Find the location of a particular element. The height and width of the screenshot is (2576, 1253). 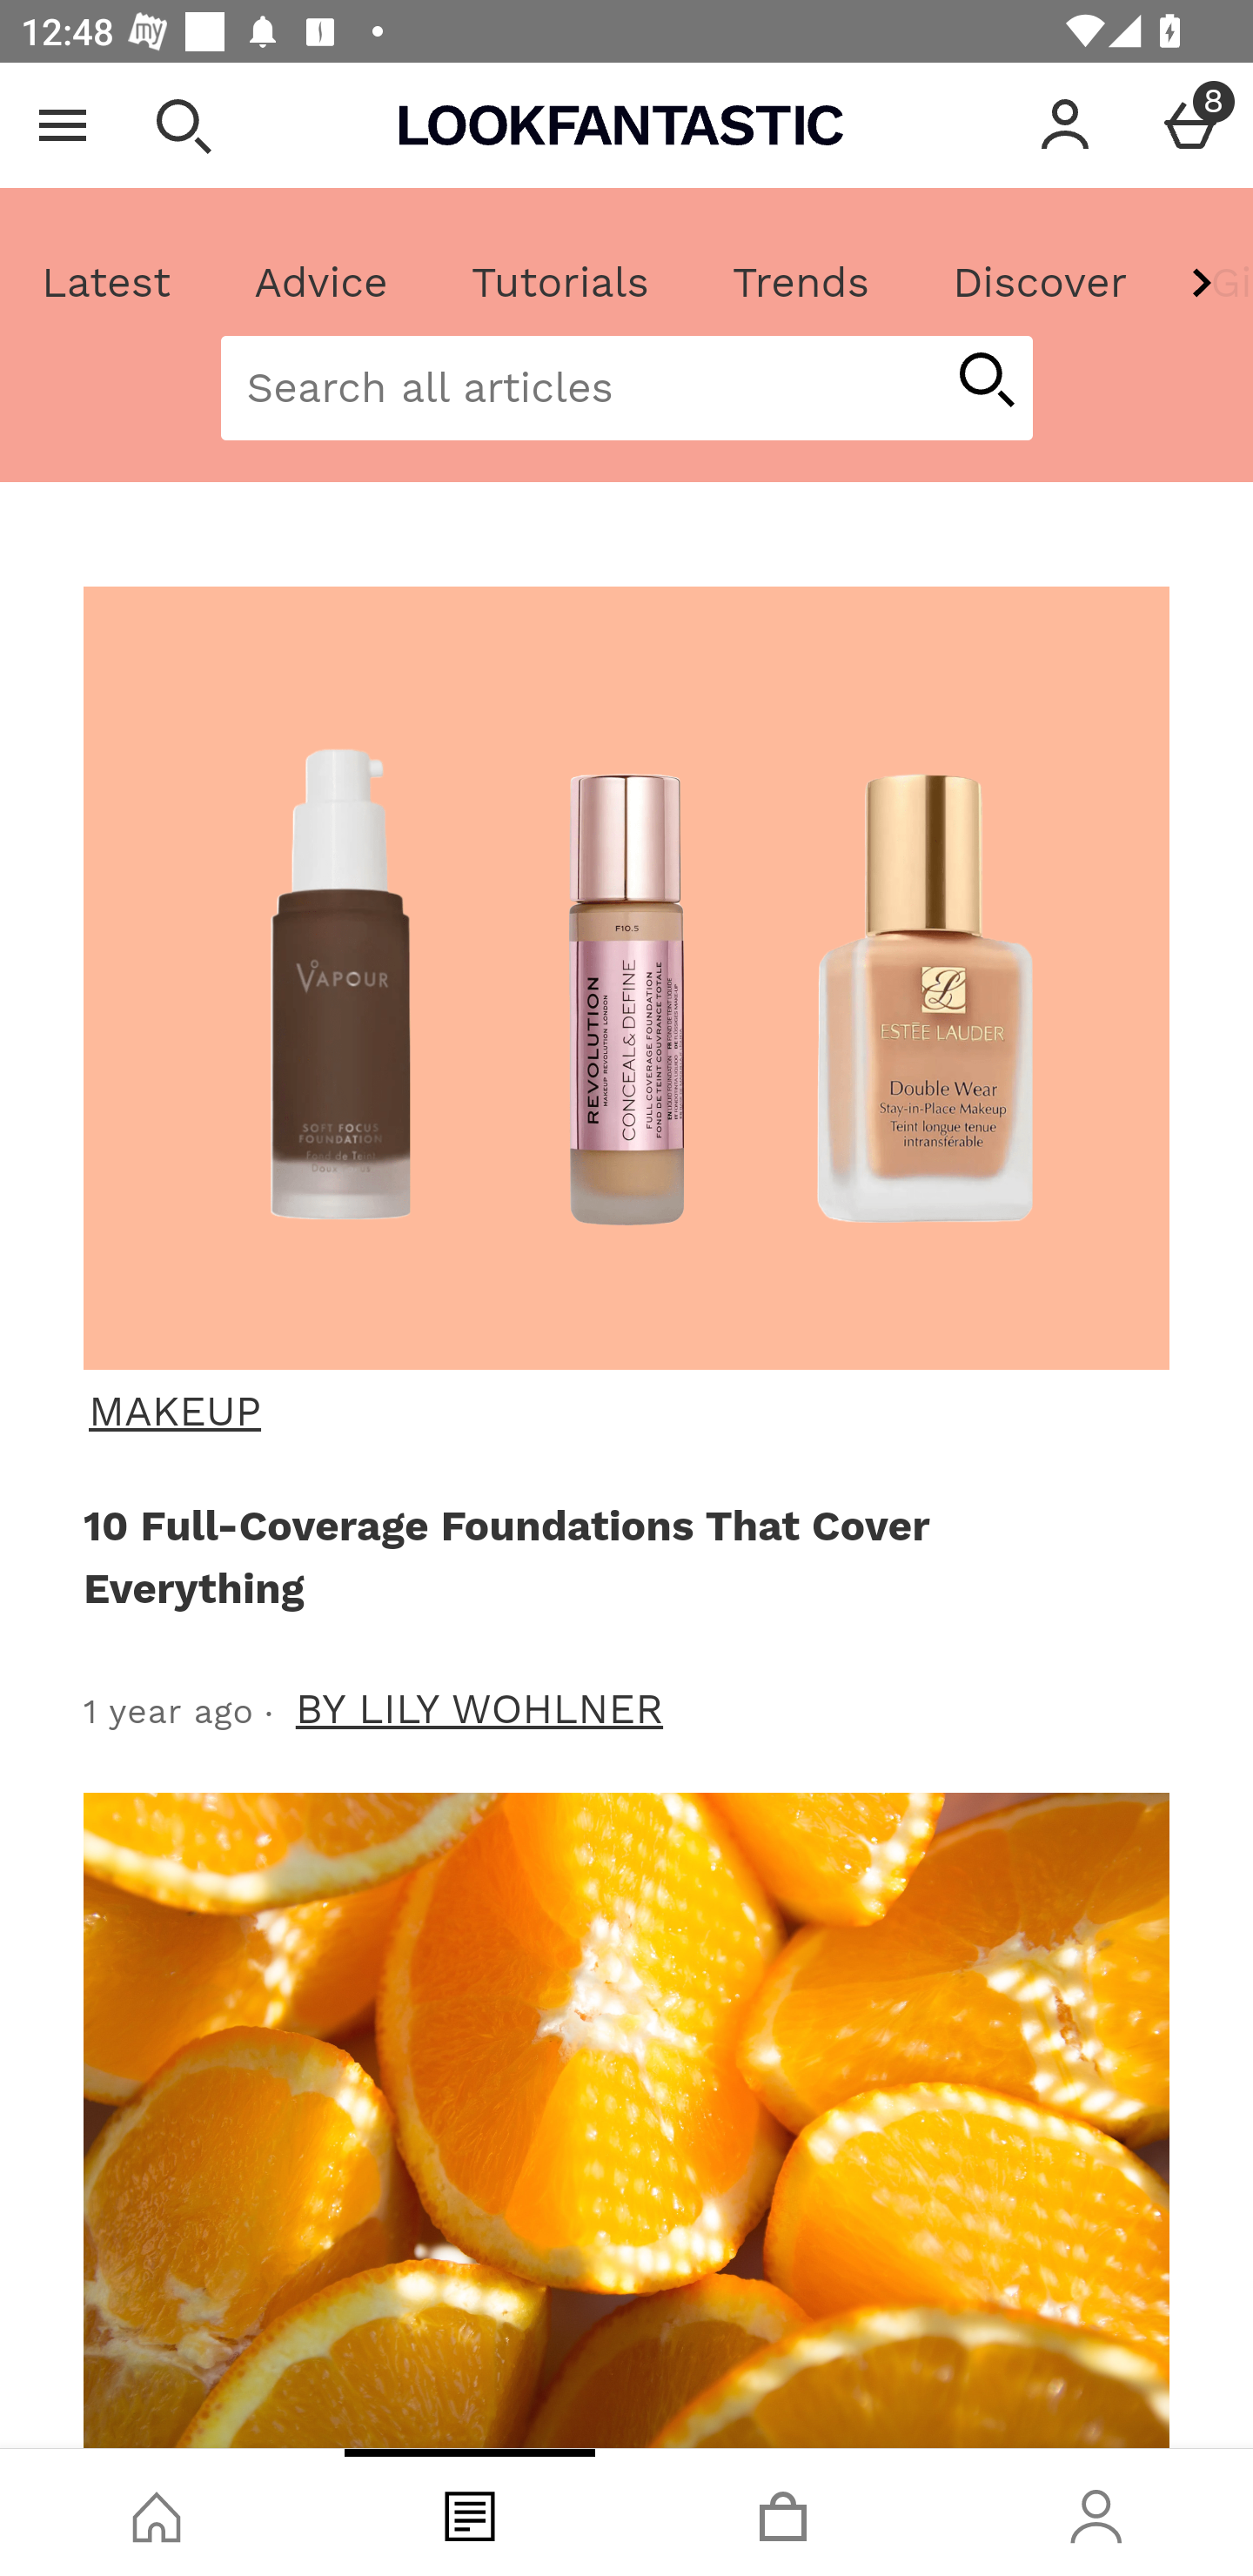

Account is located at coordinates (1065, 125).